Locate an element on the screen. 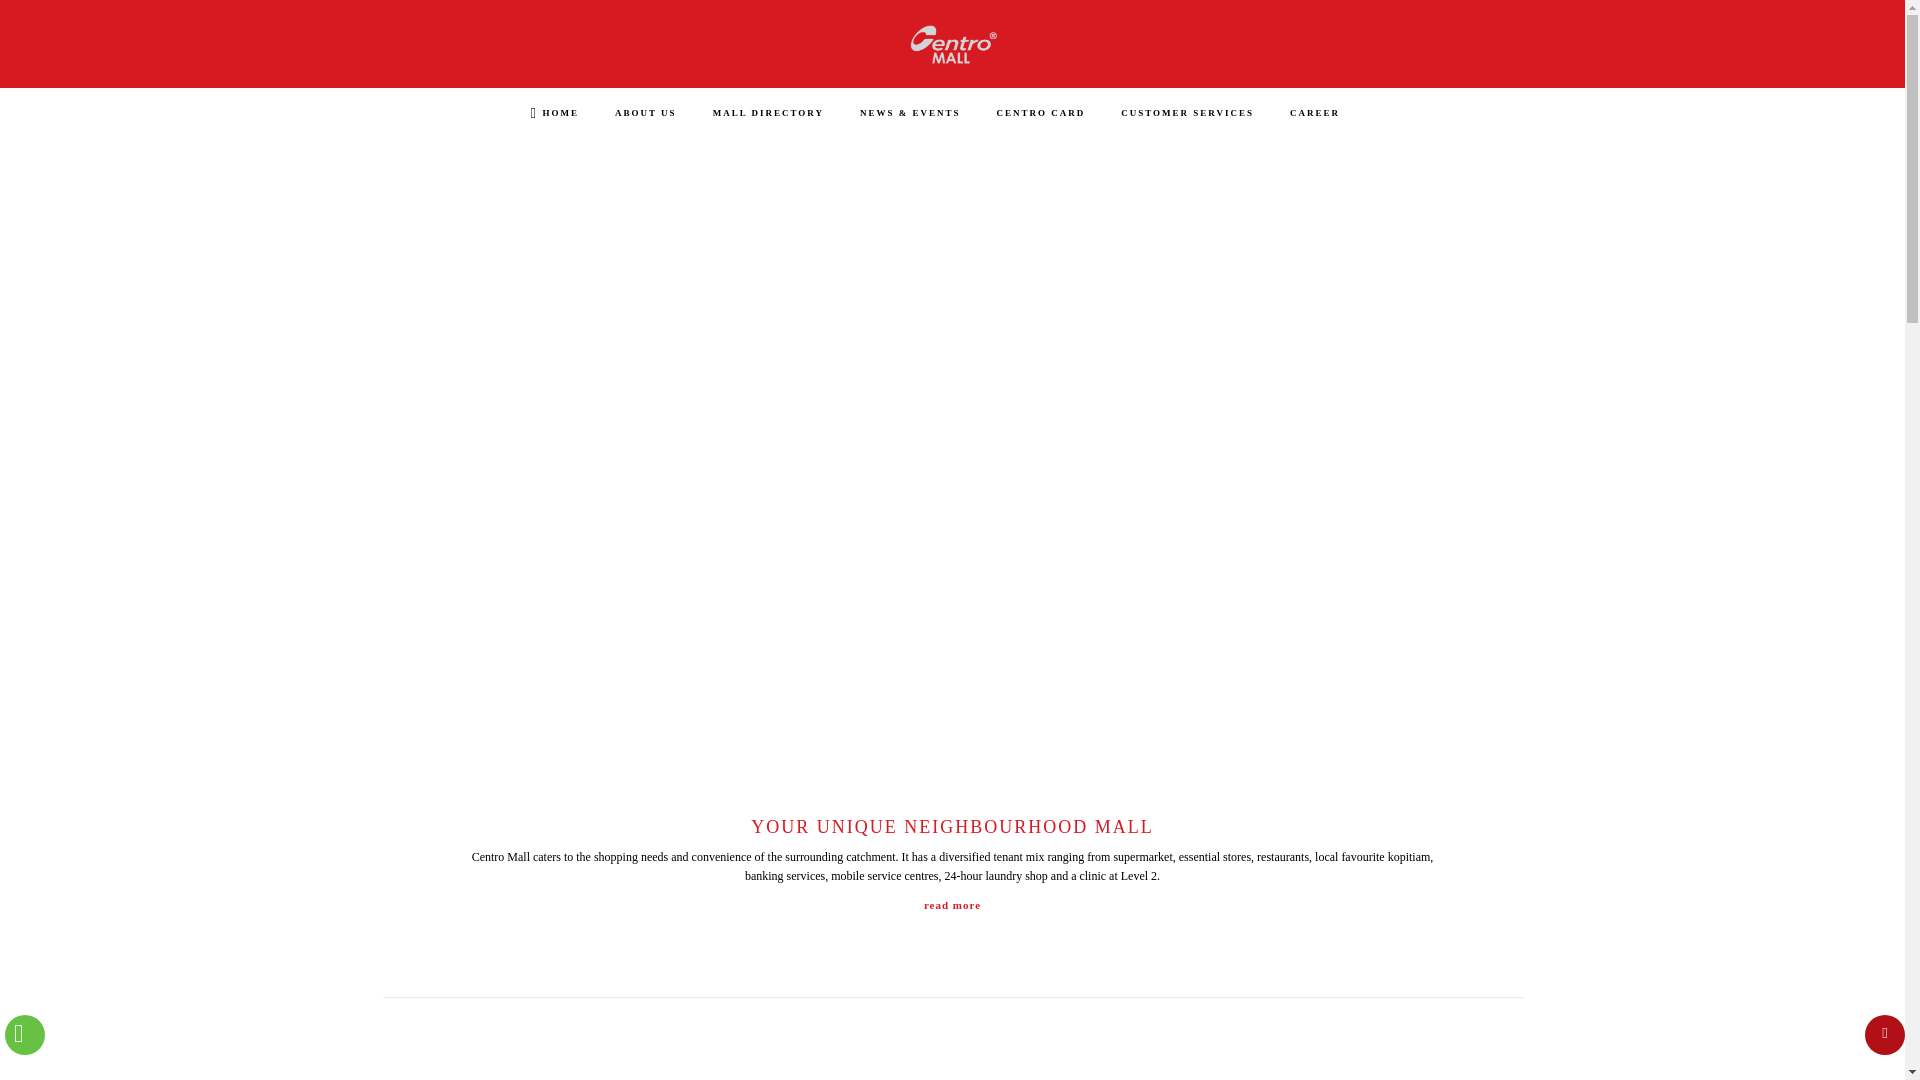  read more is located at coordinates (952, 906).